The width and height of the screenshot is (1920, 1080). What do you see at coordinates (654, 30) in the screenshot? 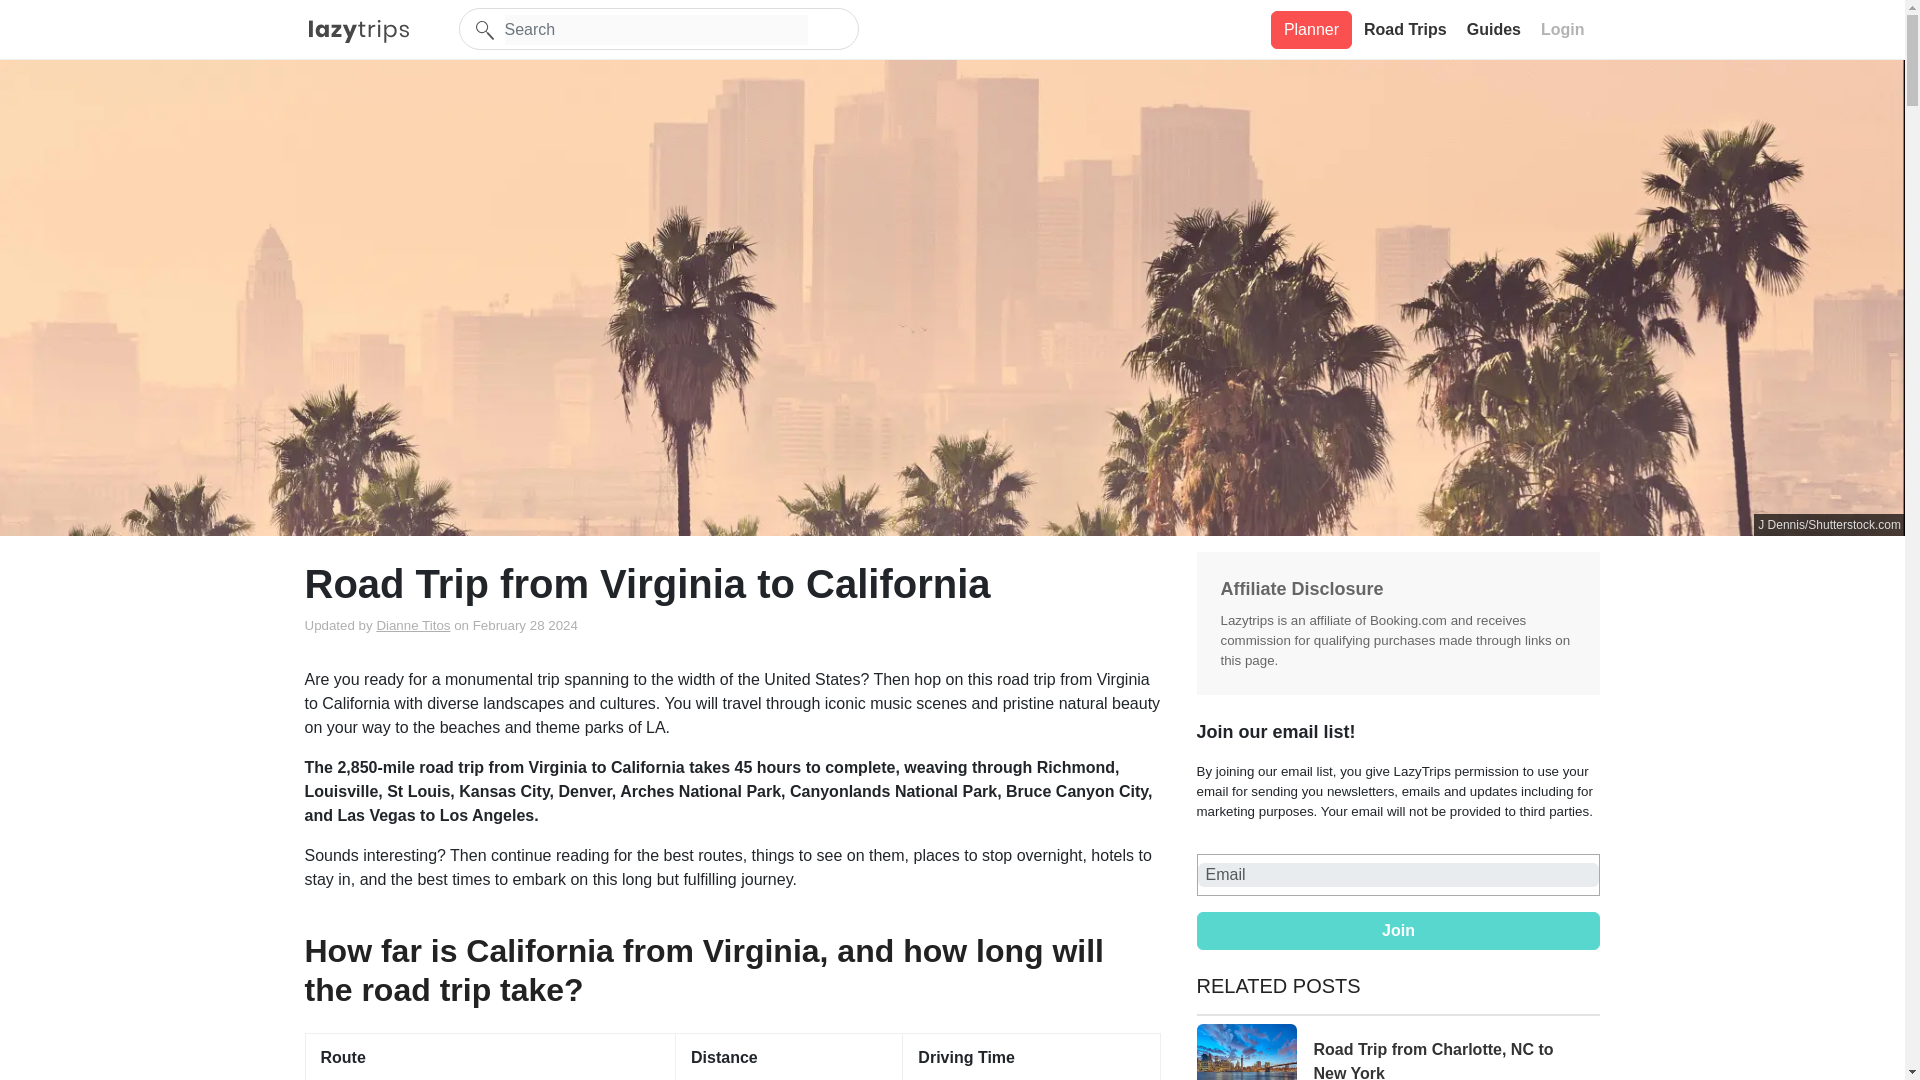
I see `Search` at bounding box center [654, 30].